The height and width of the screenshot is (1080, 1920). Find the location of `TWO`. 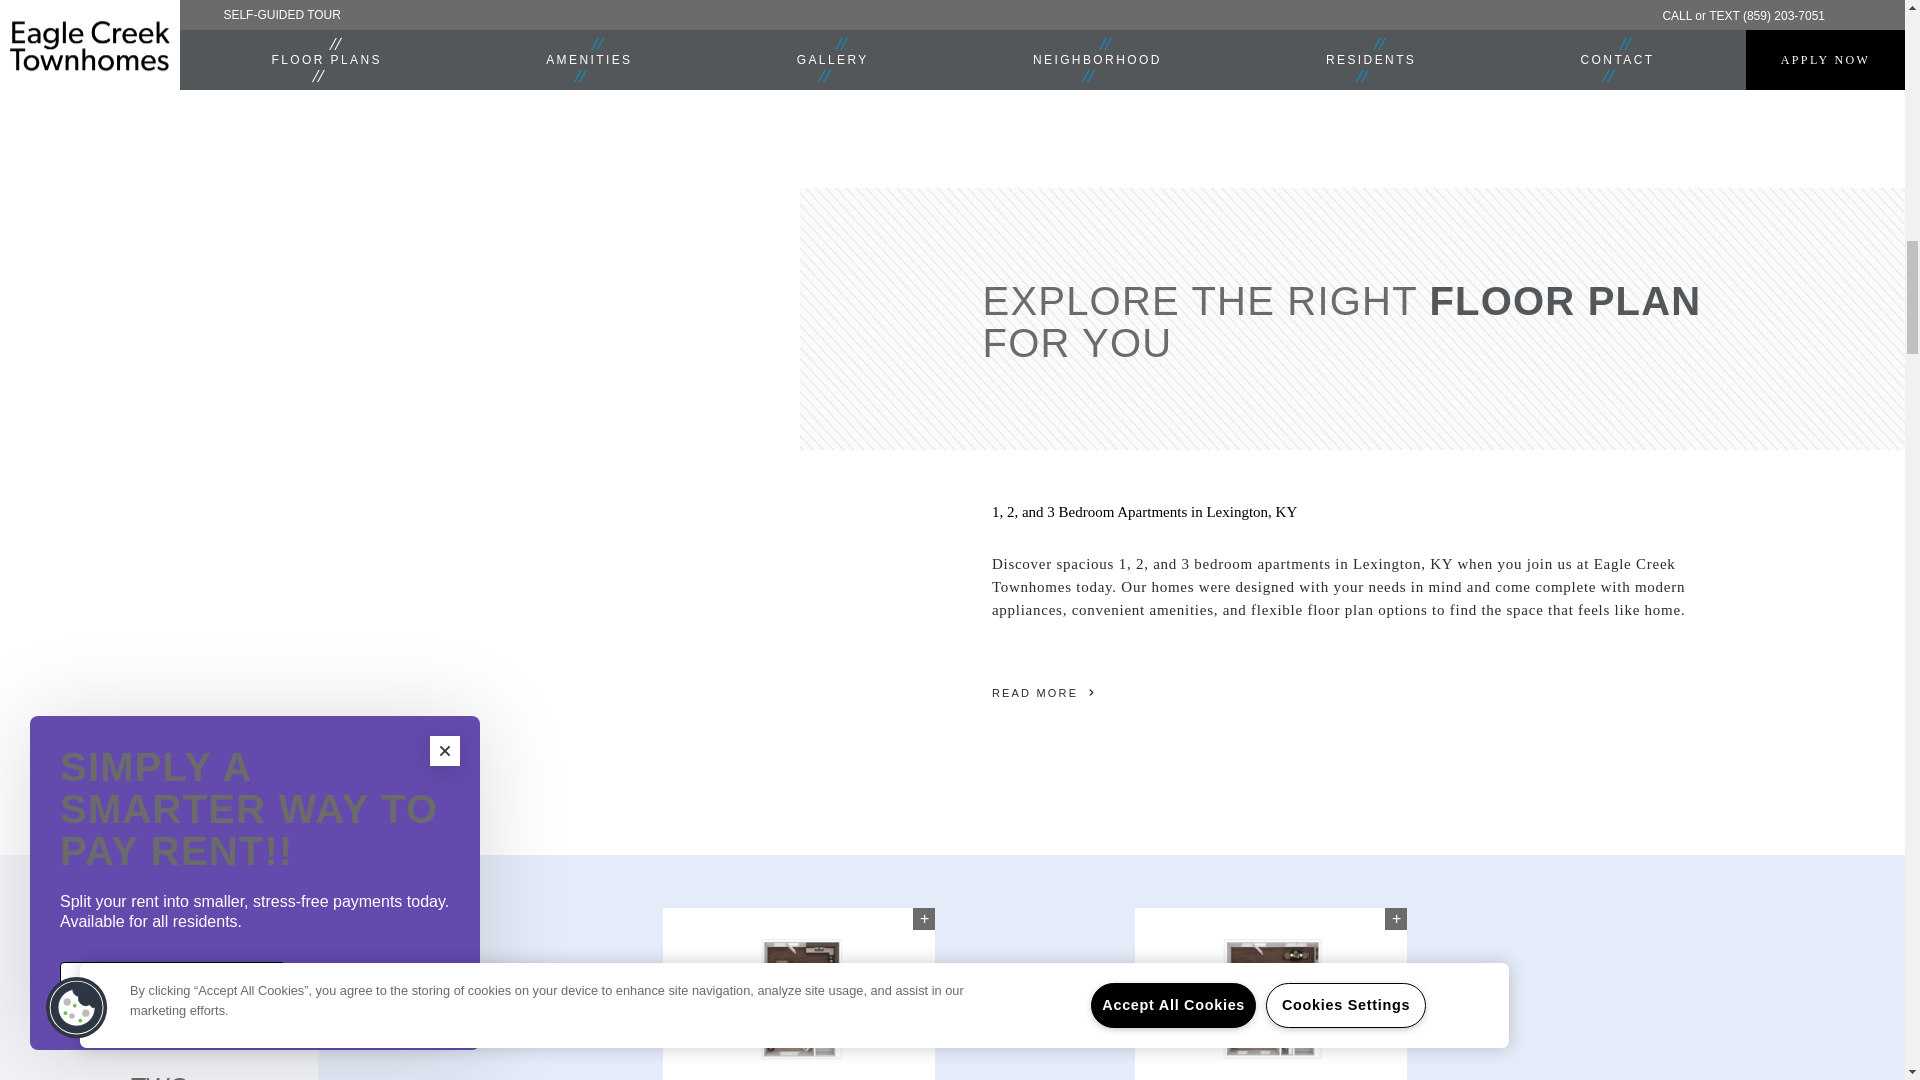

TWO is located at coordinates (158, 1070).